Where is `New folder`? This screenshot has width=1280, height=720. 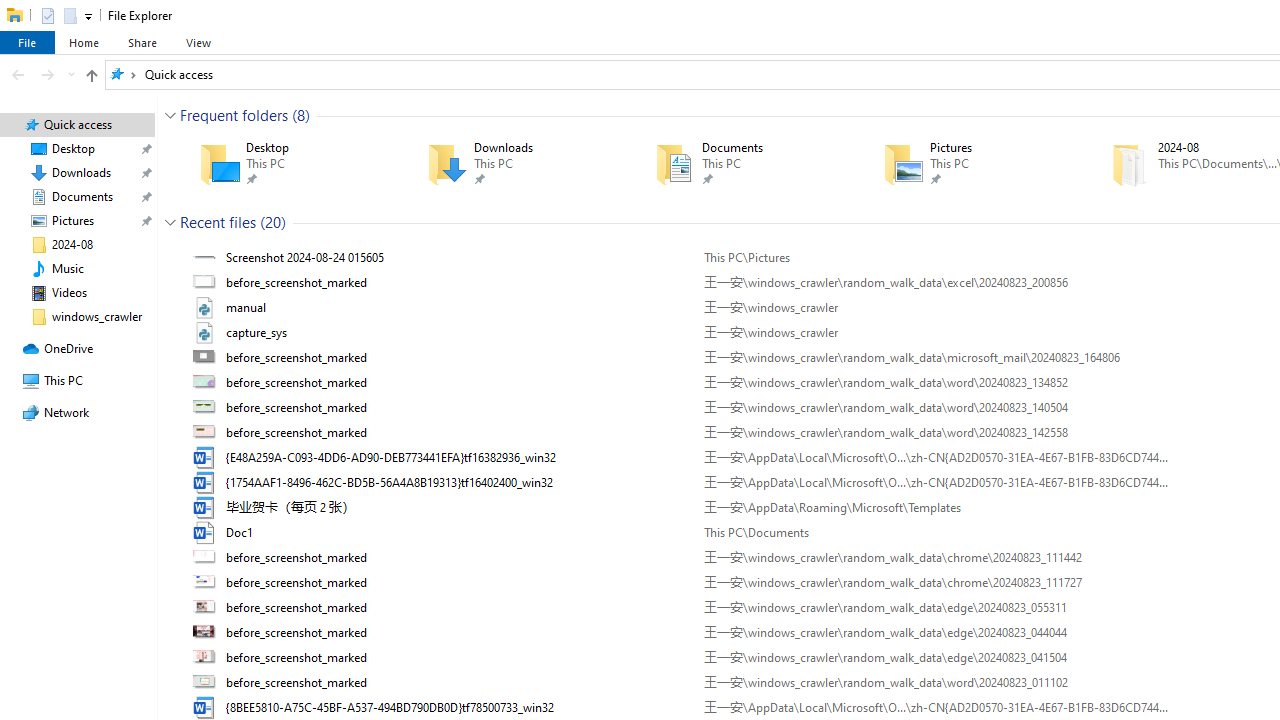
New folder is located at coordinates (69, 14).